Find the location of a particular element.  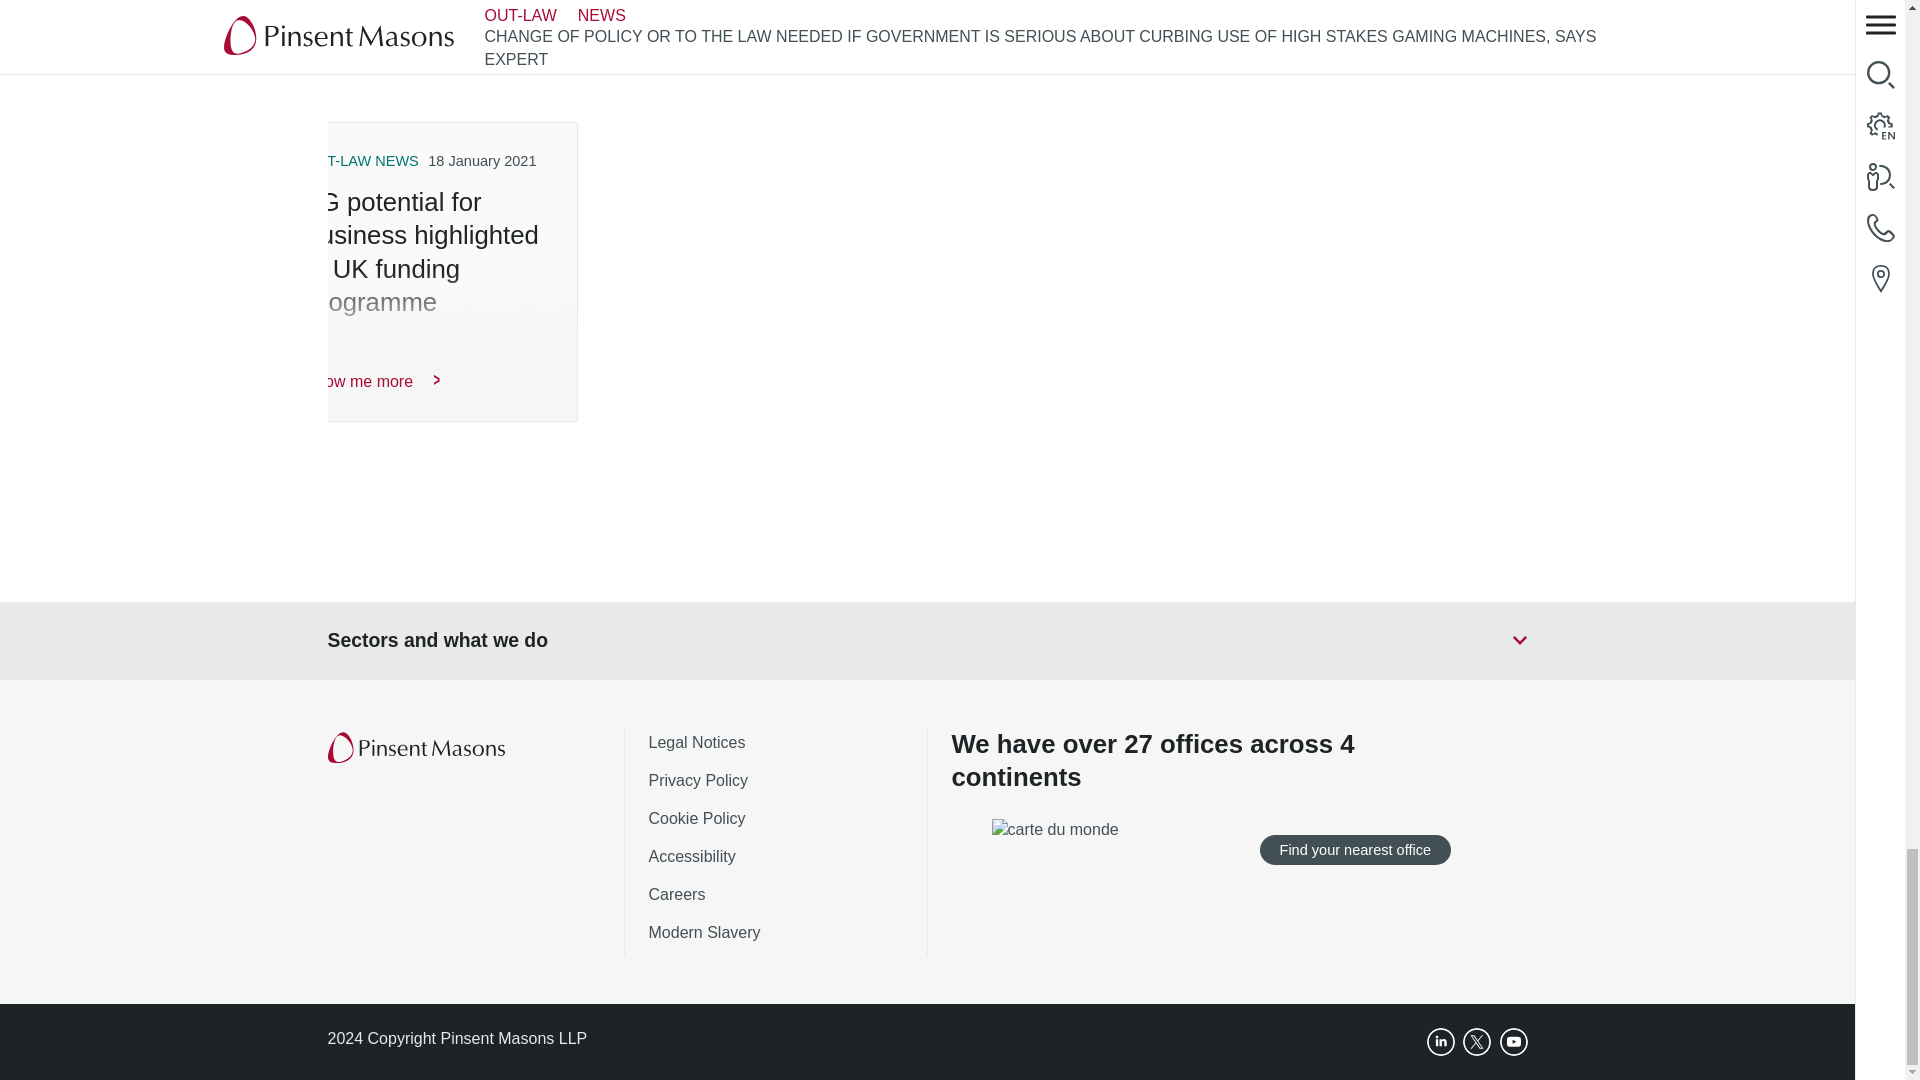

Pinsent Masons LinkedIn is located at coordinates (1440, 1042).